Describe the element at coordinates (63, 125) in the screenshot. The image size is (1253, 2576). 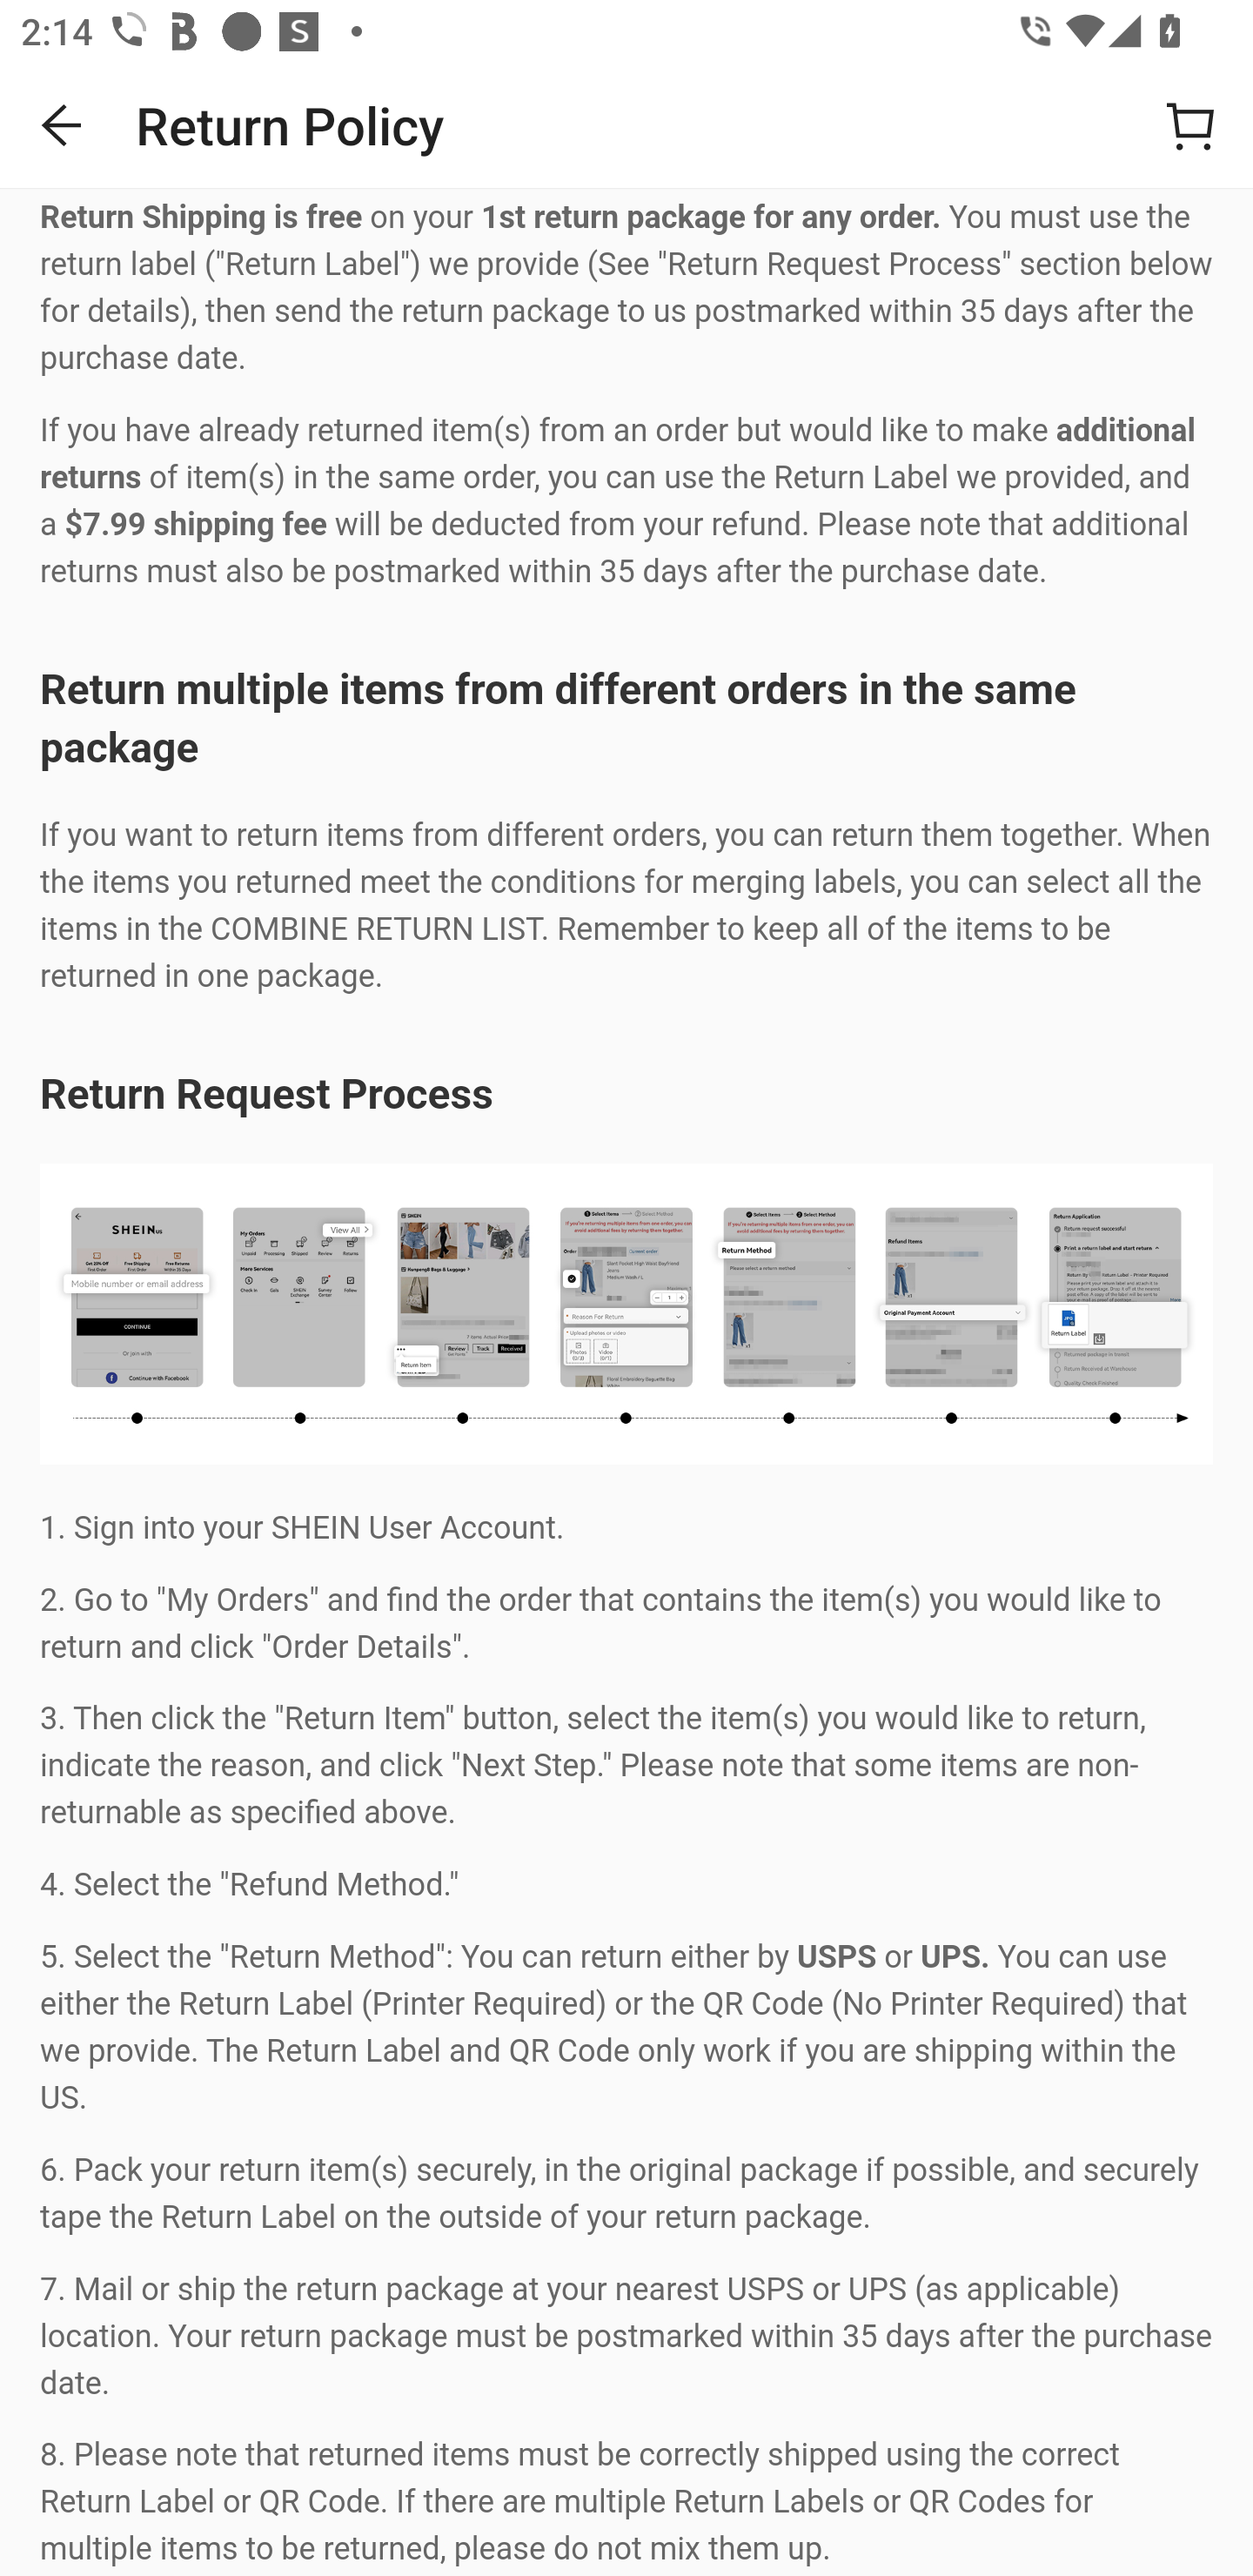
I see `BACK` at that location.